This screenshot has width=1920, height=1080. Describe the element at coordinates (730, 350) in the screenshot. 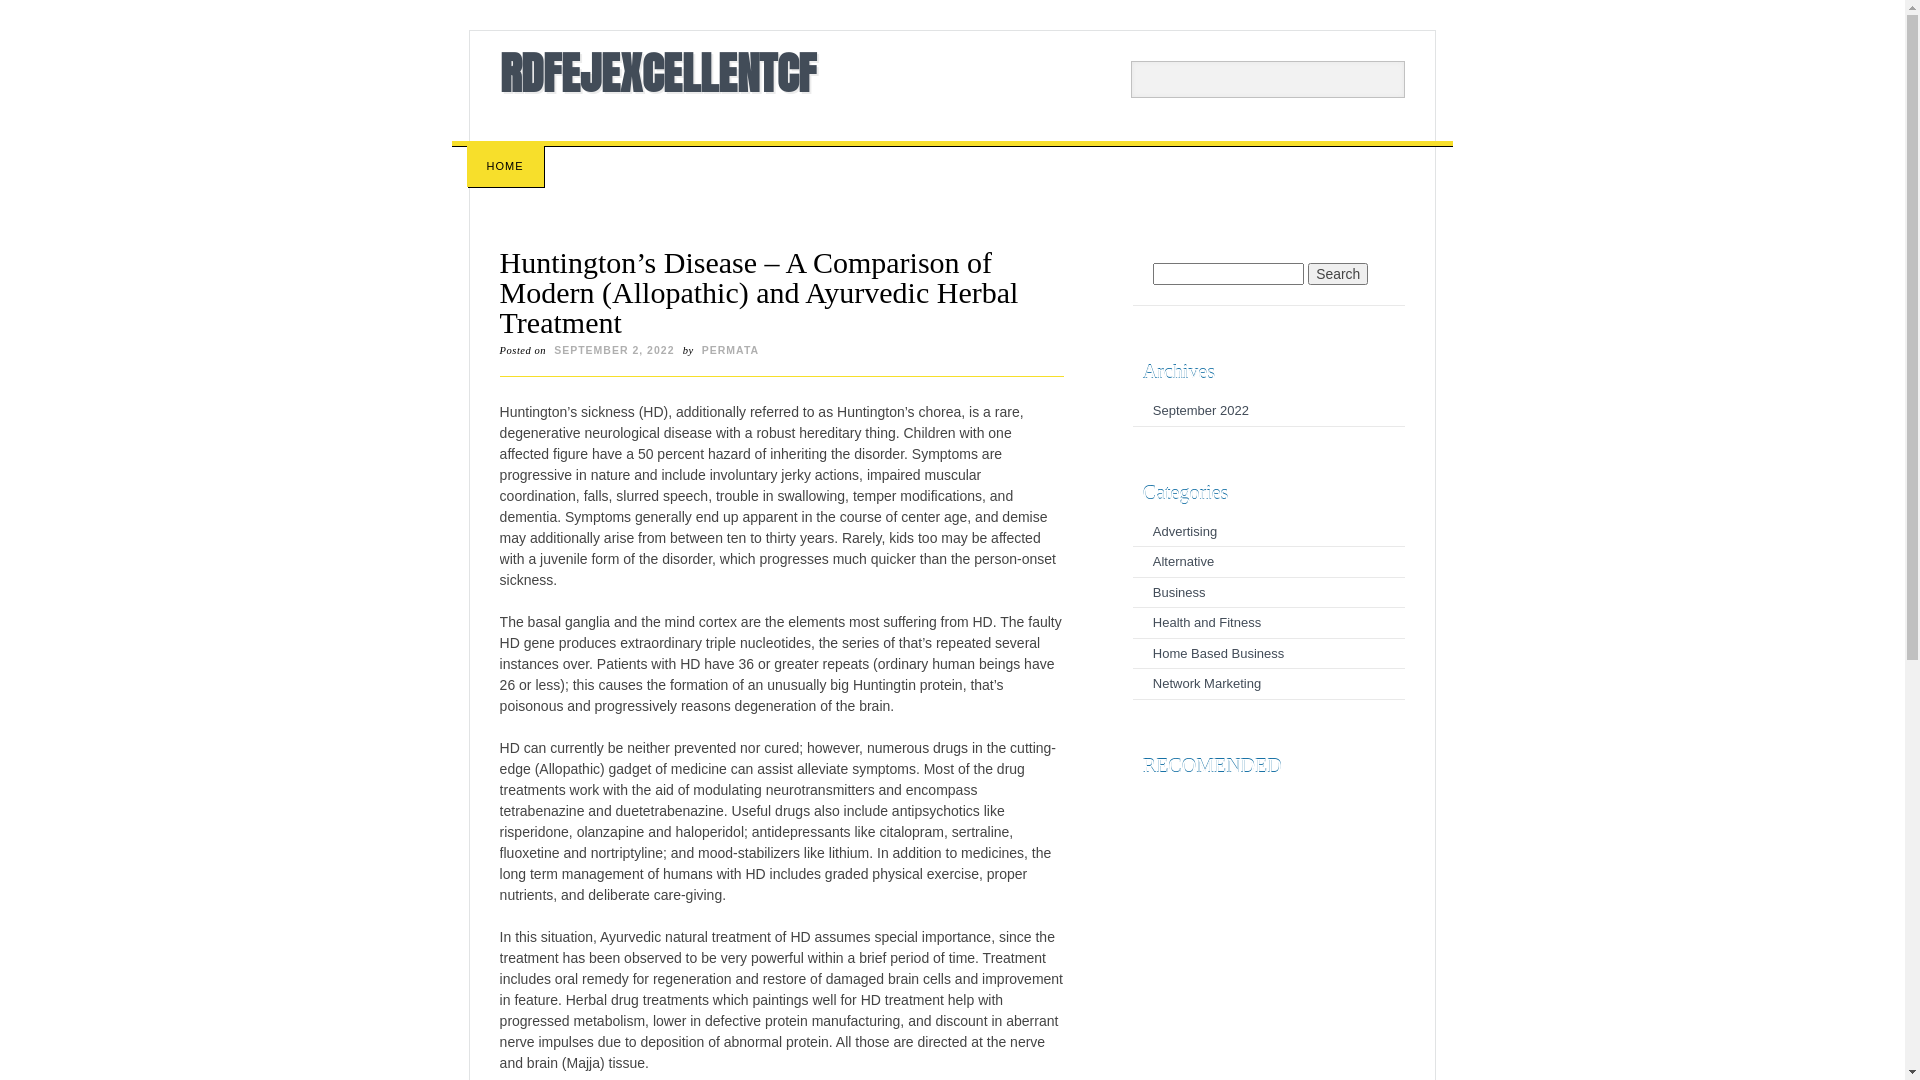

I see `PERMATA` at that location.